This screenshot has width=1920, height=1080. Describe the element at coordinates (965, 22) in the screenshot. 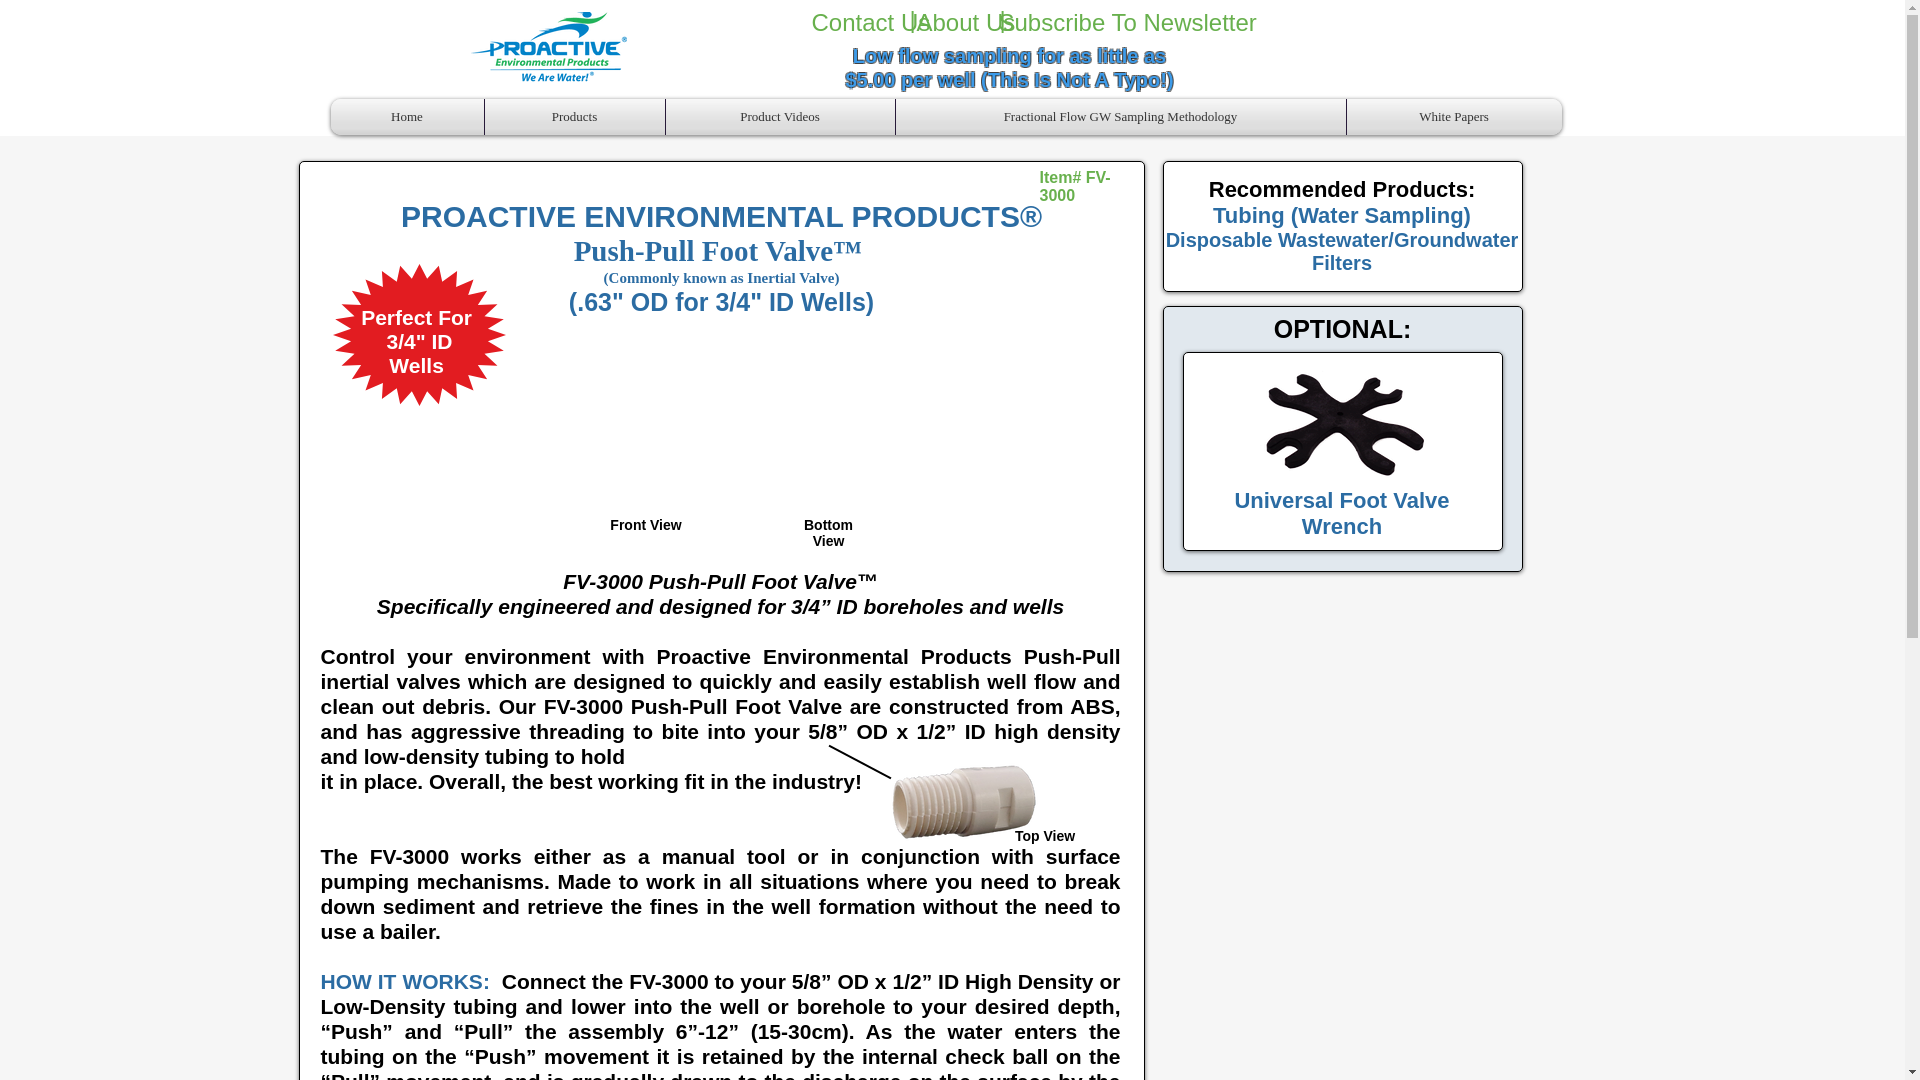

I see `About Us` at that location.